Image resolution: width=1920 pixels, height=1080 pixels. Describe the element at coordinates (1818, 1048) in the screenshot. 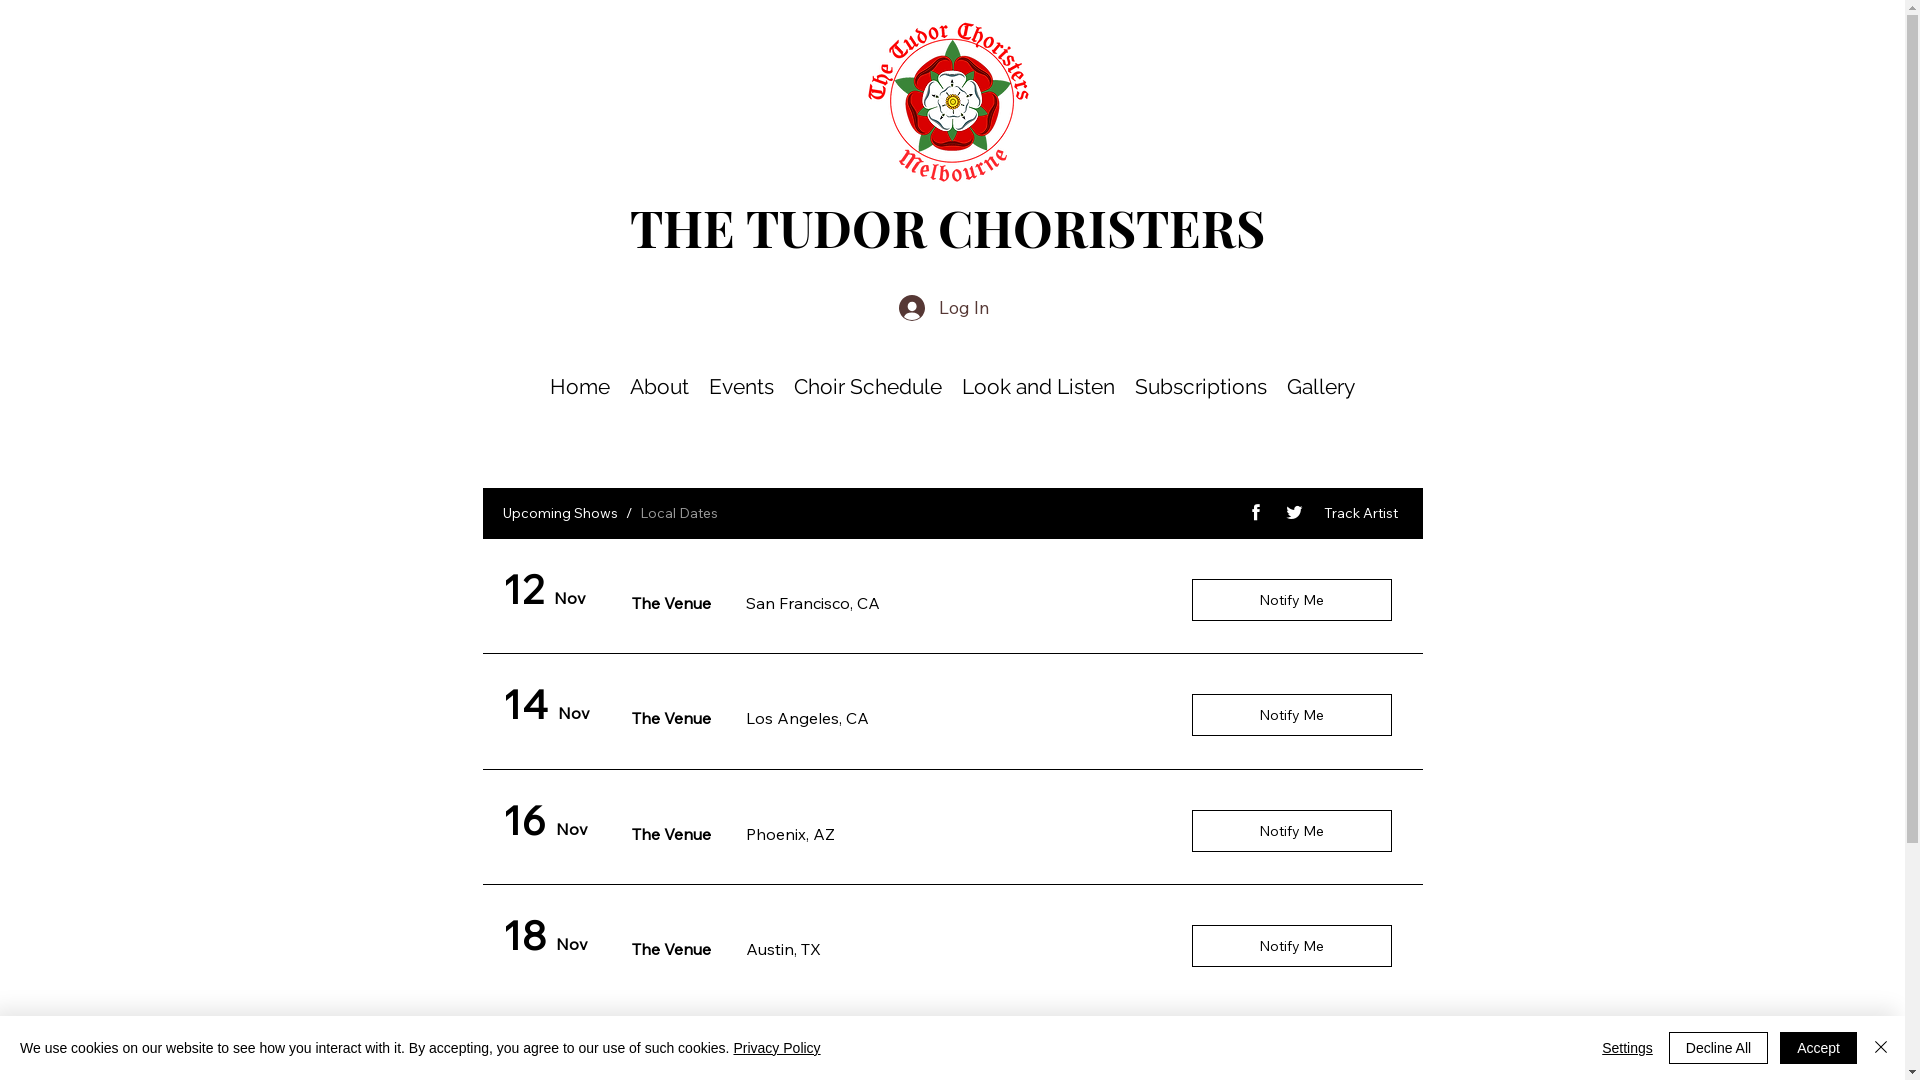

I see `Accept` at that location.